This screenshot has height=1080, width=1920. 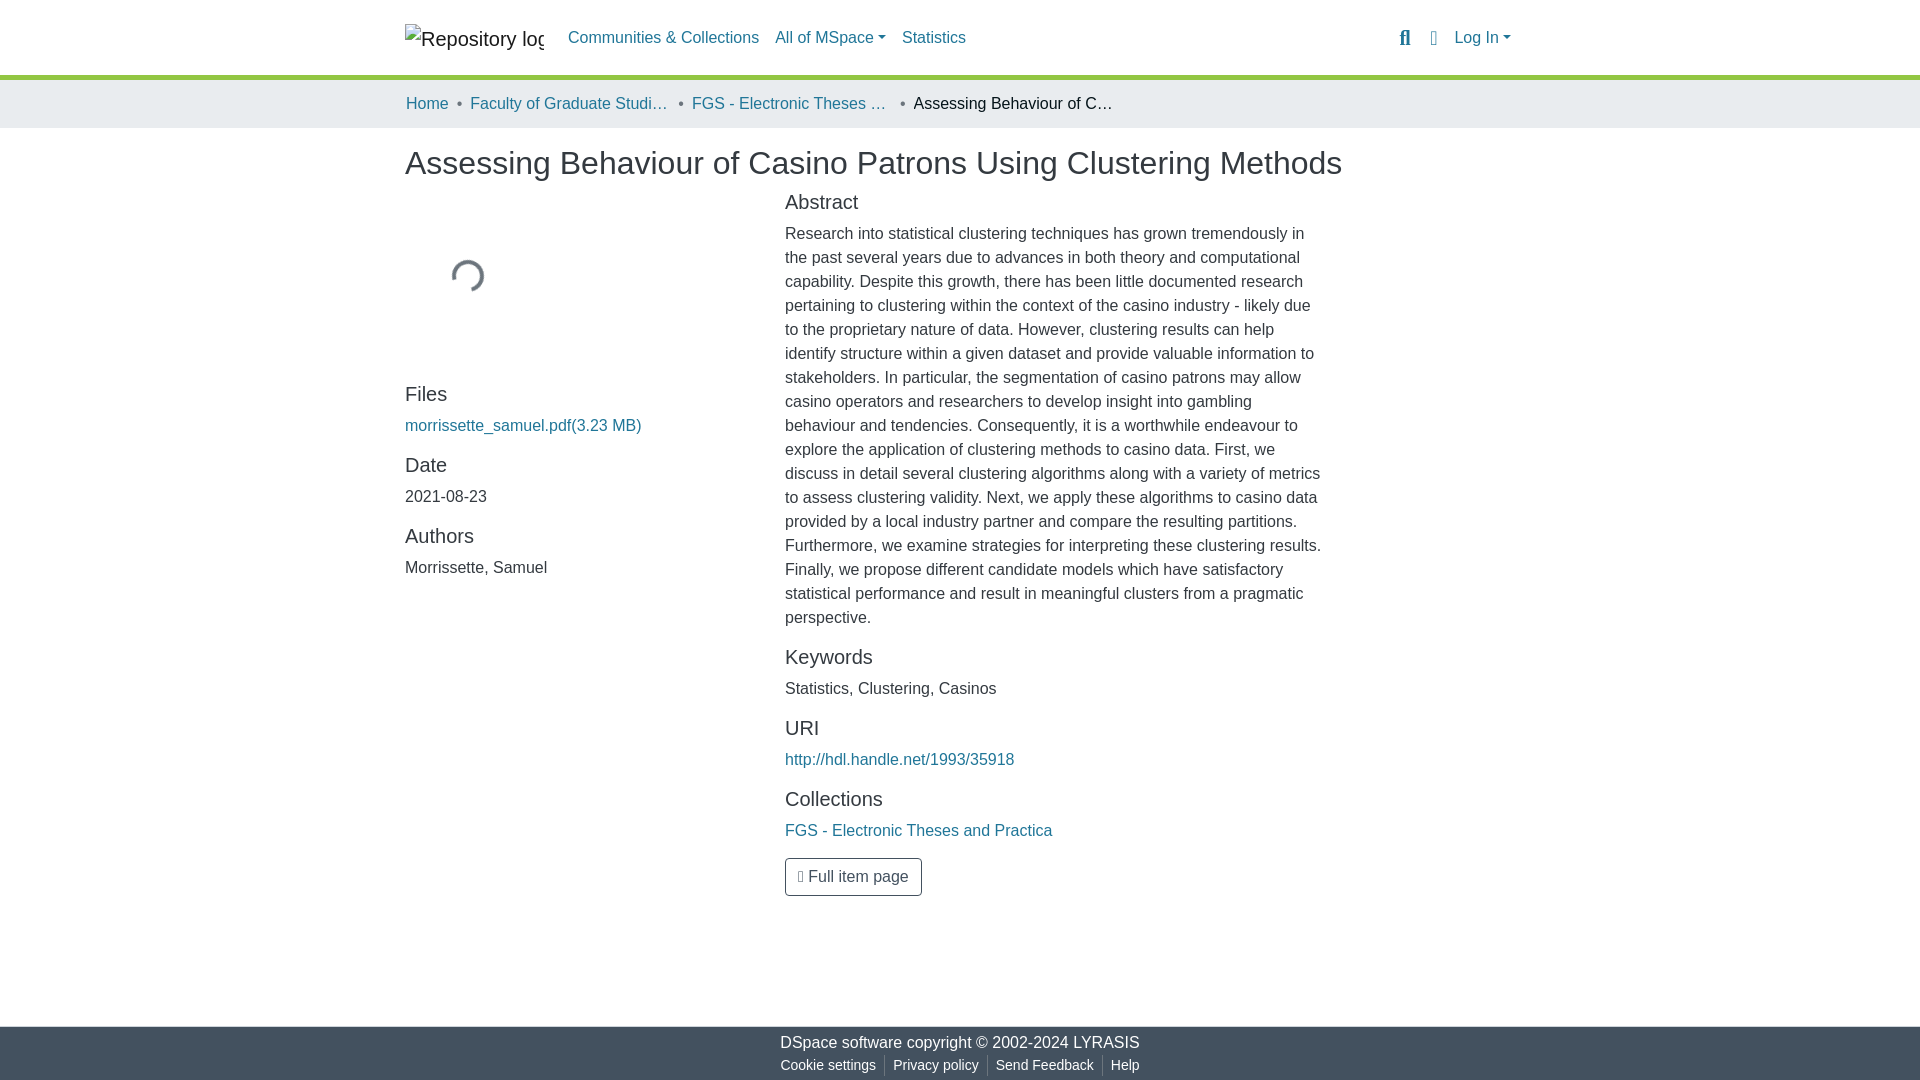 What do you see at coordinates (840, 1042) in the screenshot?
I see `DSpace software` at bounding box center [840, 1042].